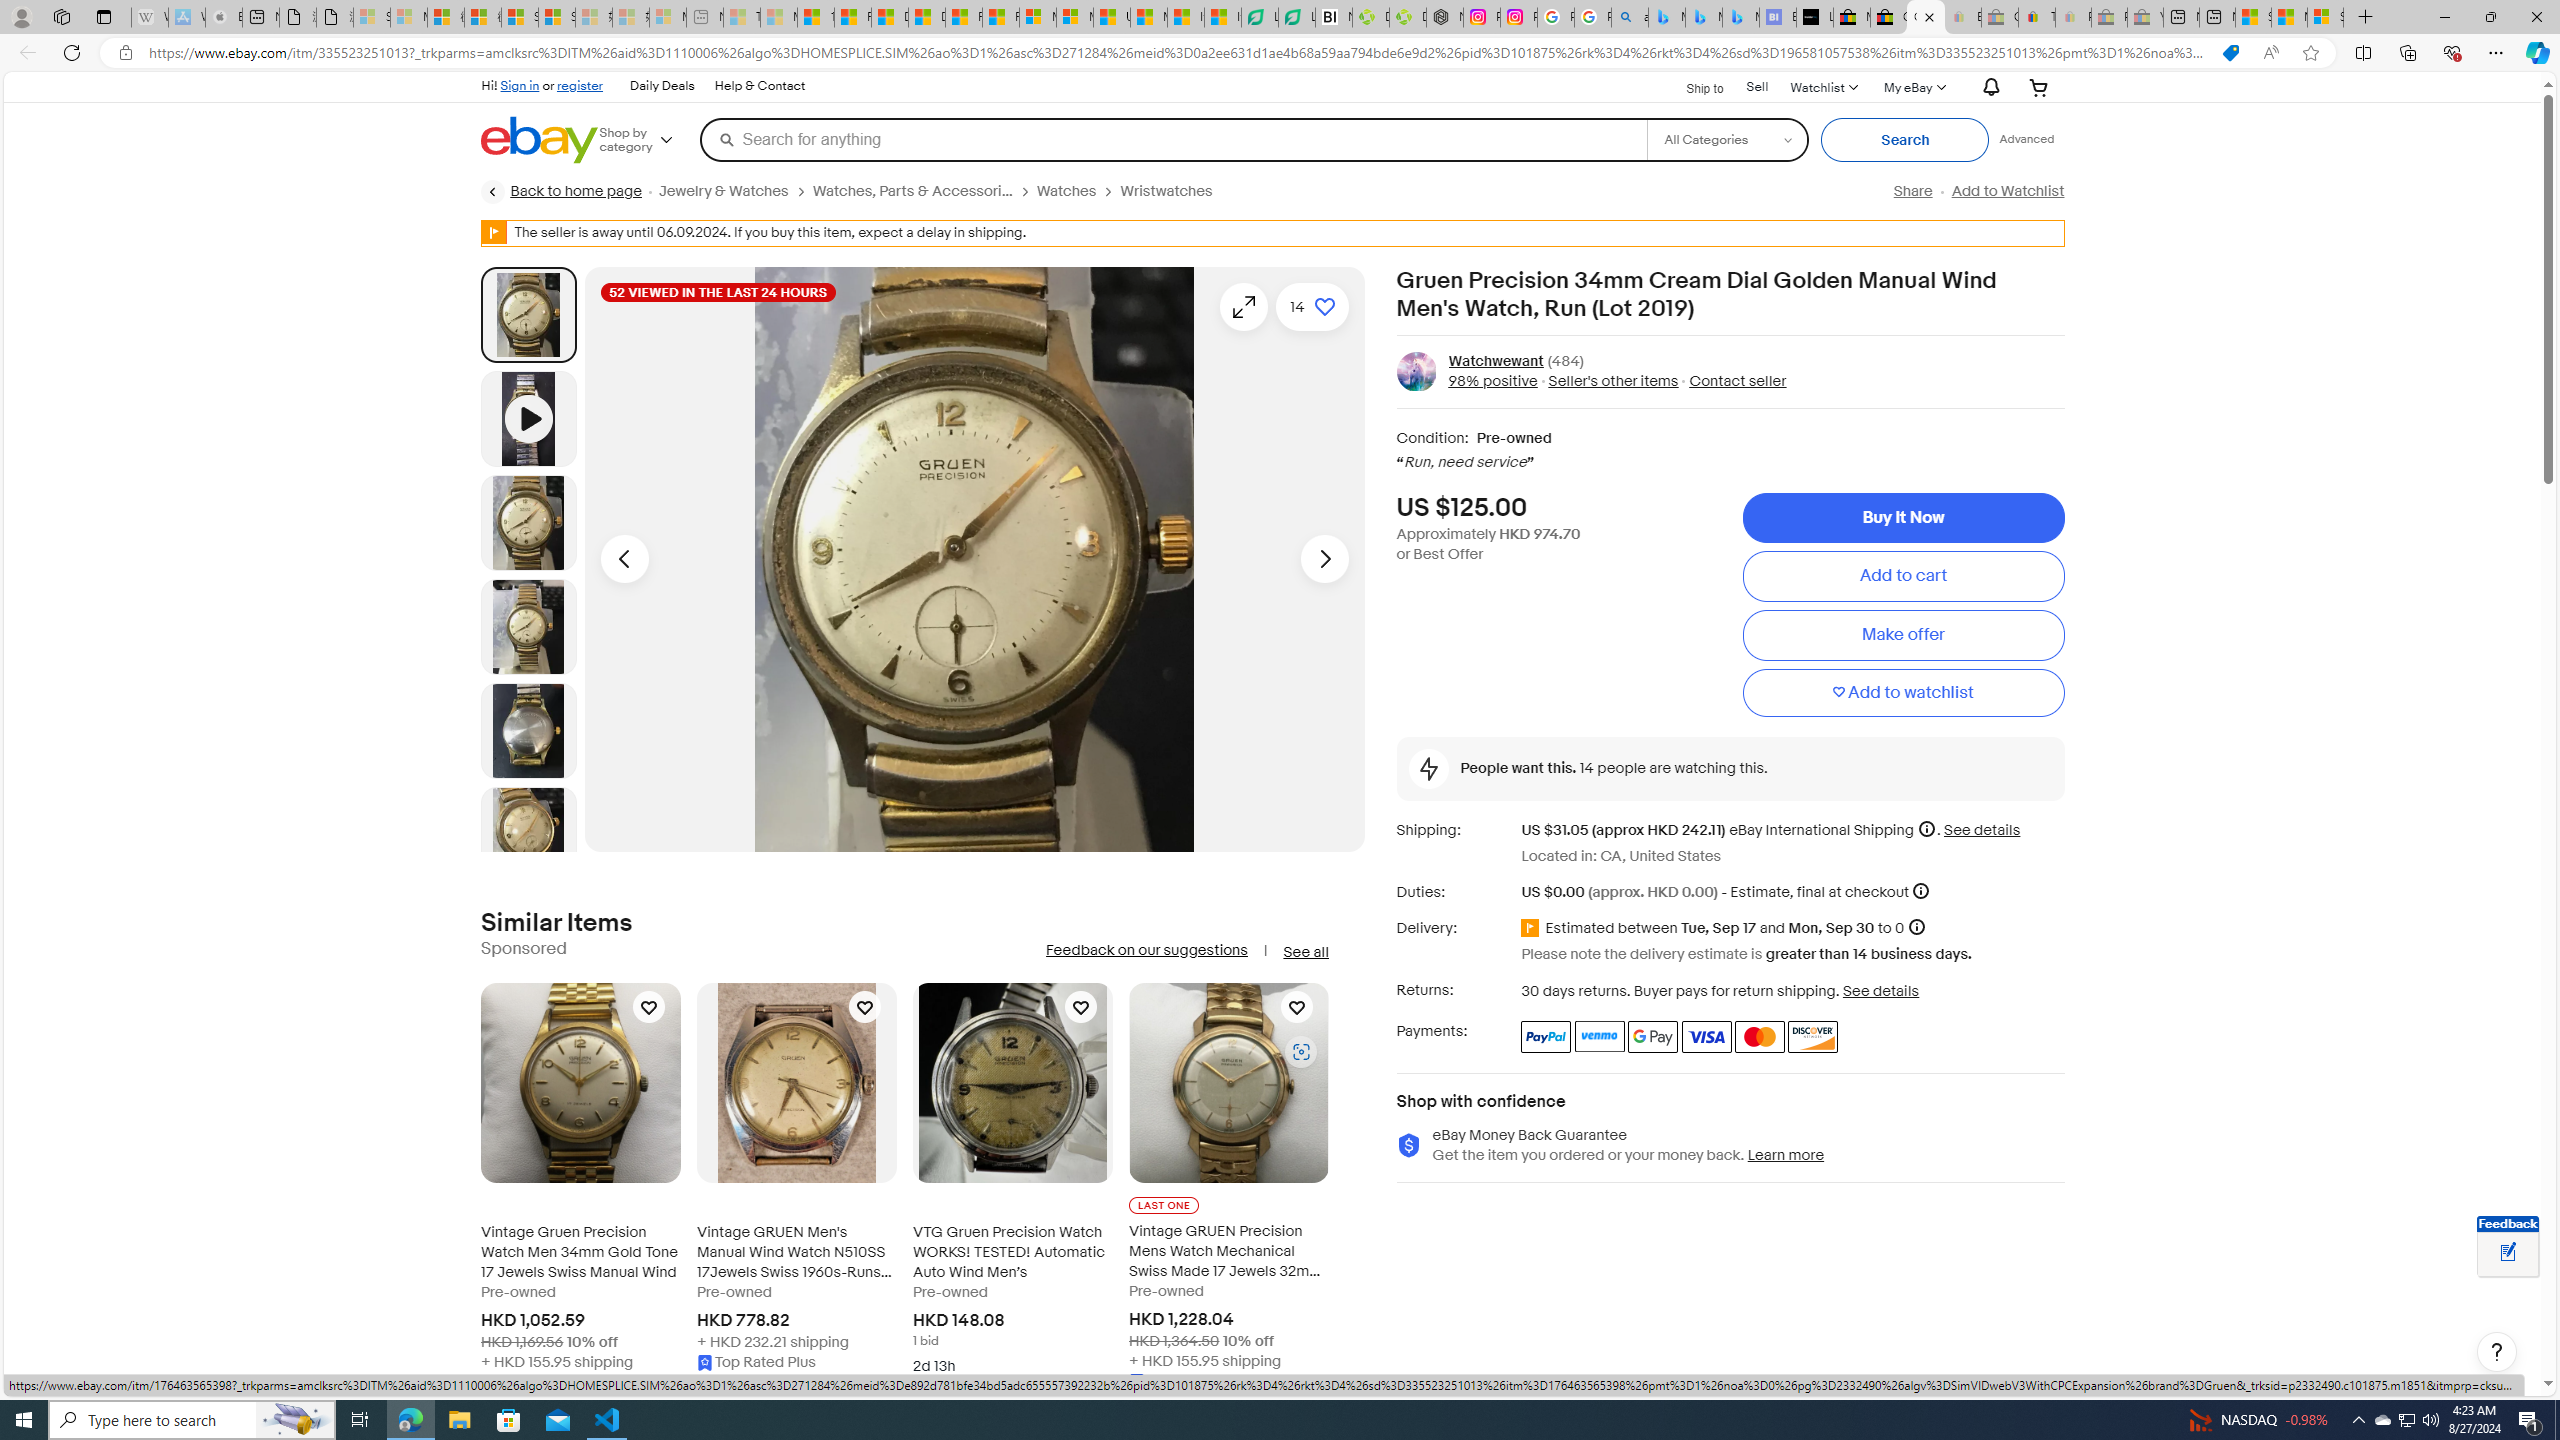 Image resolution: width=2560 pixels, height=1440 pixels. What do you see at coordinates (1758, 1036) in the screenshot?
I see `Master Card` at bounding box center [1758, 1036].